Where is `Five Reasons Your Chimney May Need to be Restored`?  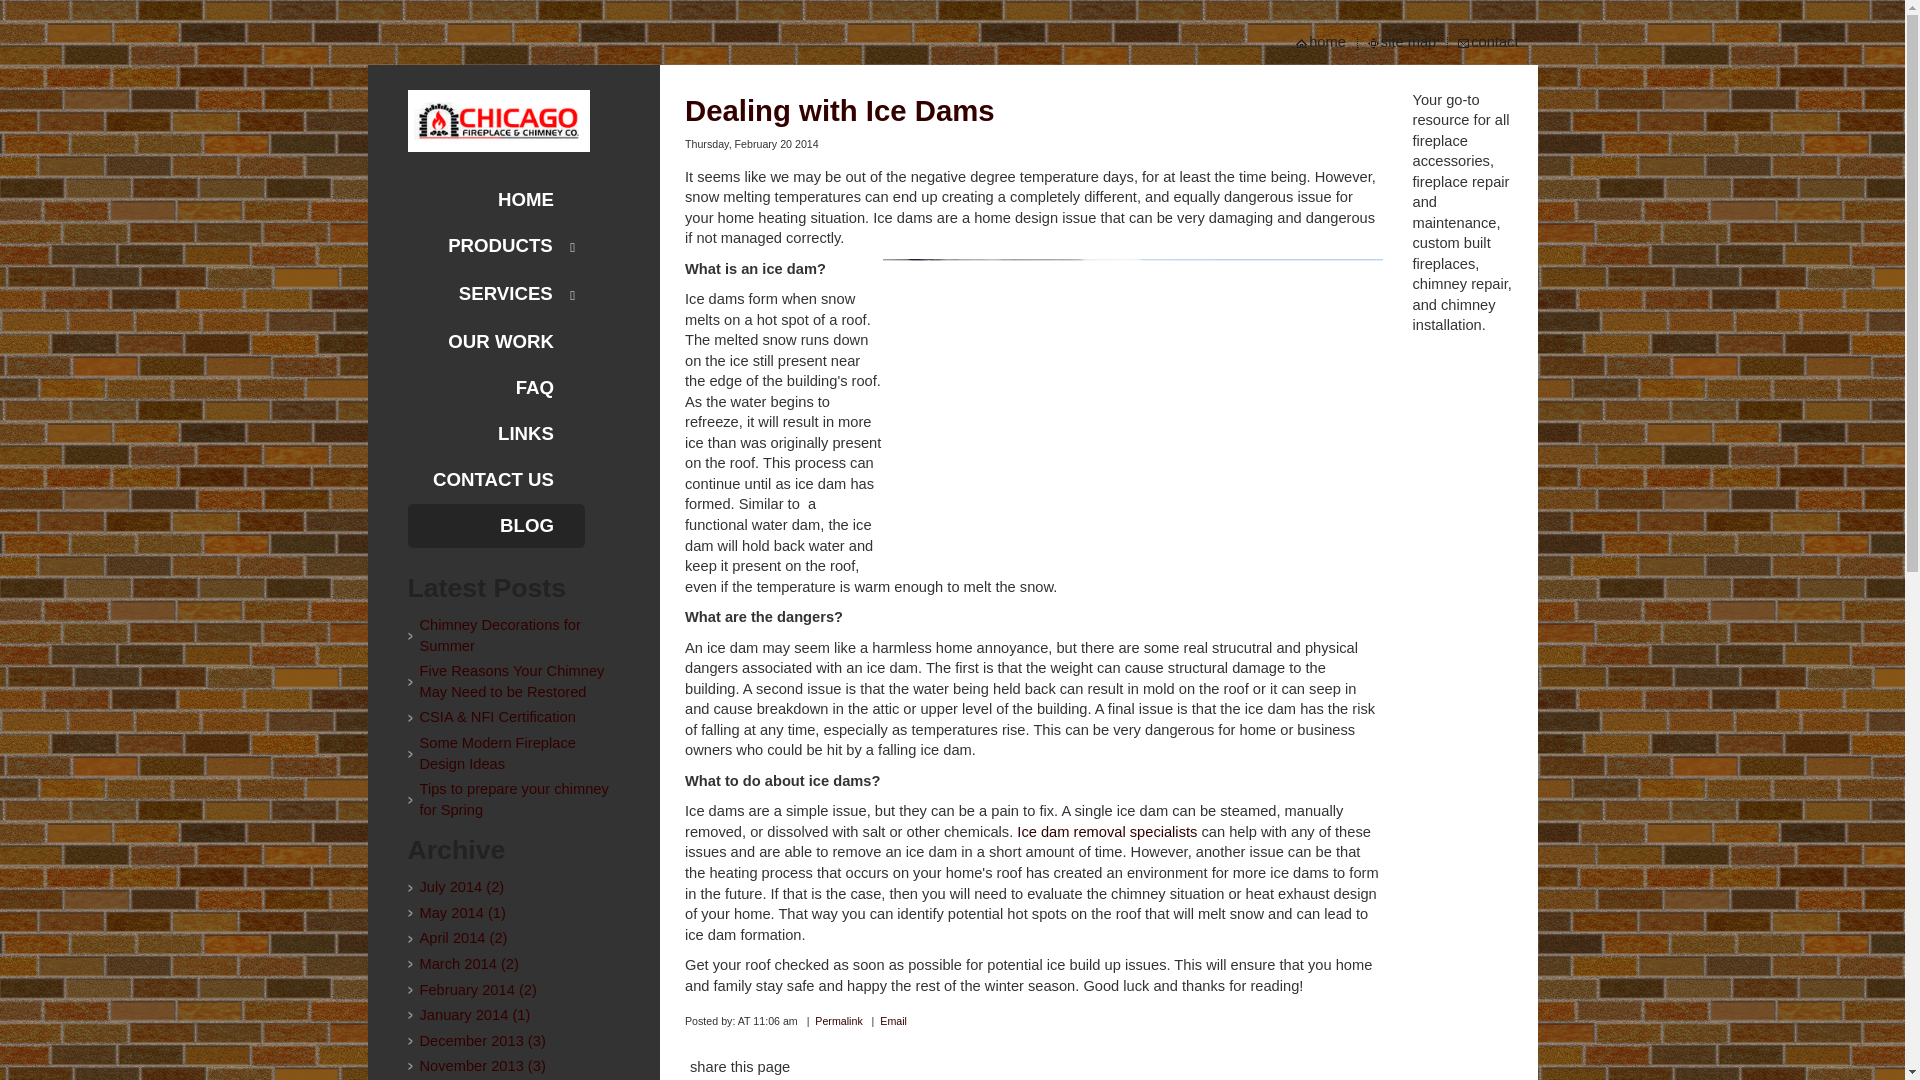
Five Reasons Your Chimney May Need to be Restored is located at coordinates (514, 681).